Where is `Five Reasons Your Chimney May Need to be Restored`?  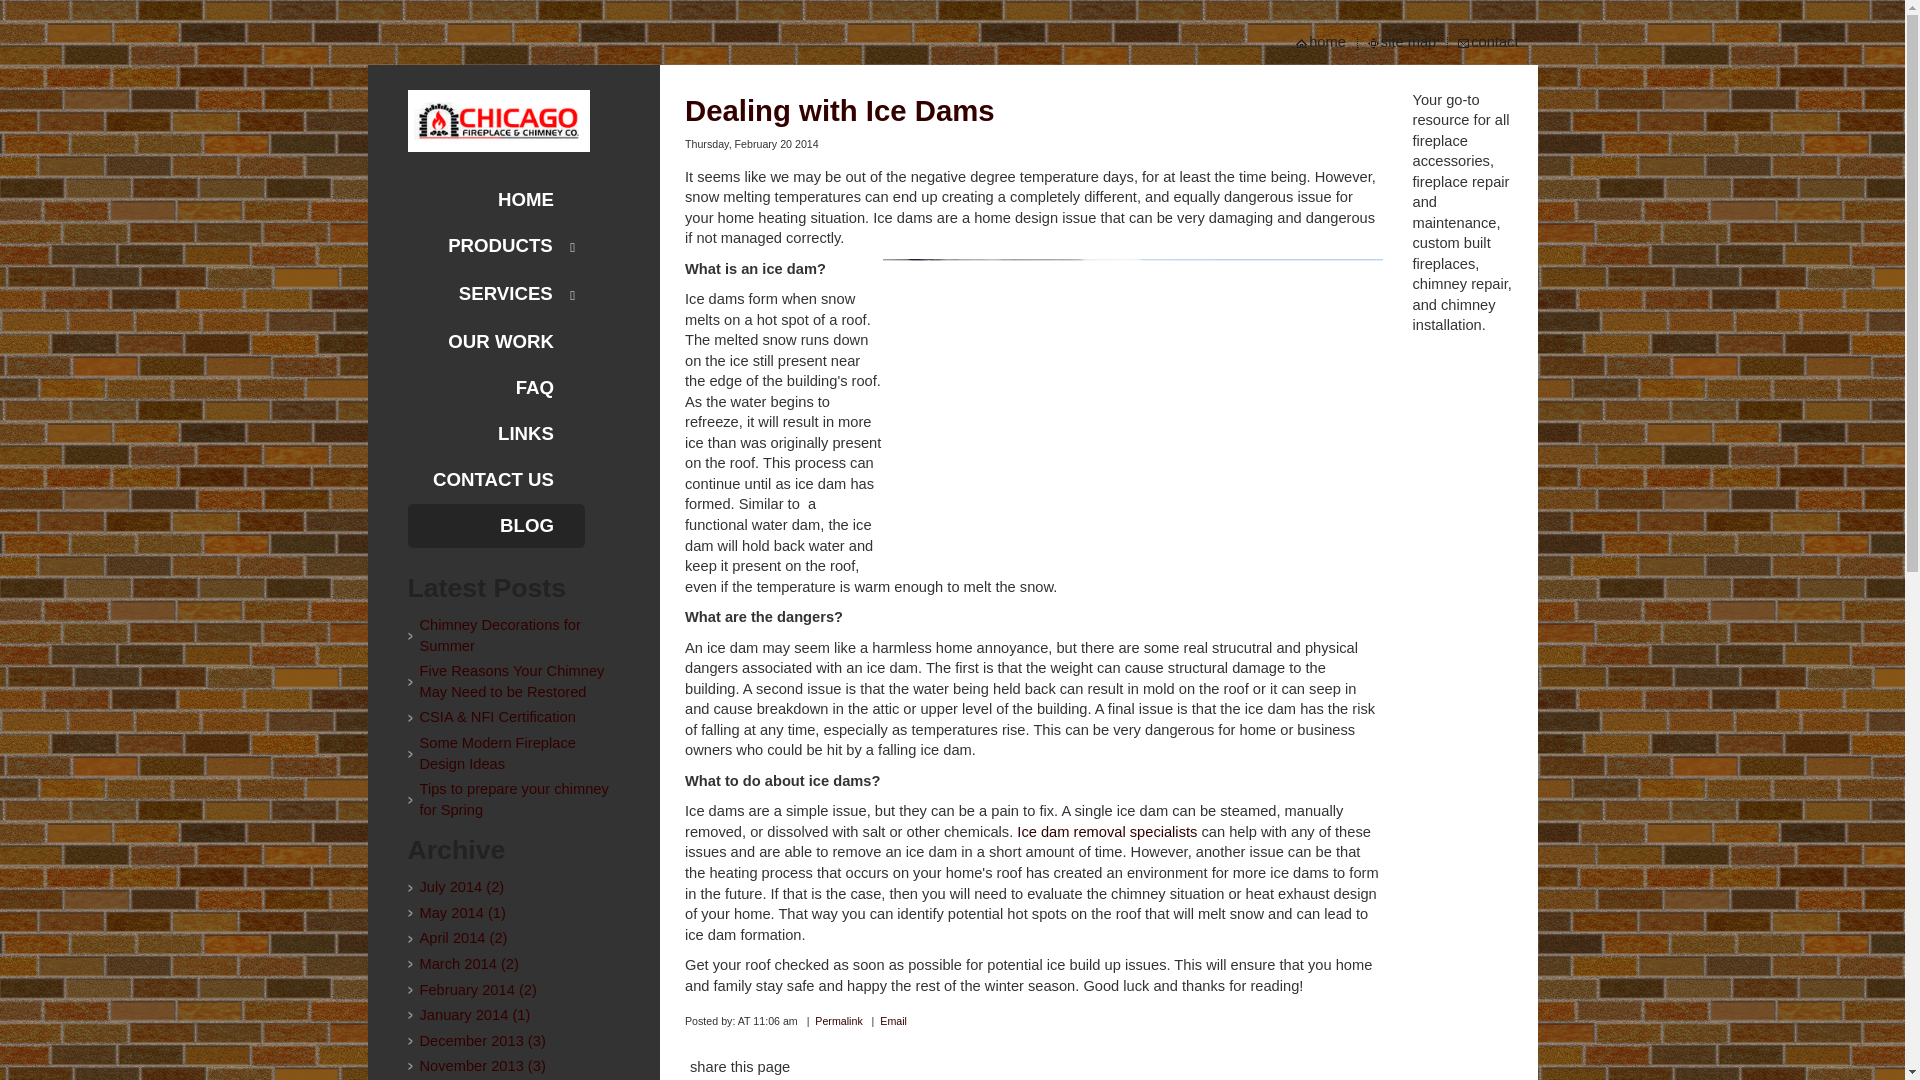
Five Reasons Your Chimney May Need to be Restored is located at coordinates (514, 681).